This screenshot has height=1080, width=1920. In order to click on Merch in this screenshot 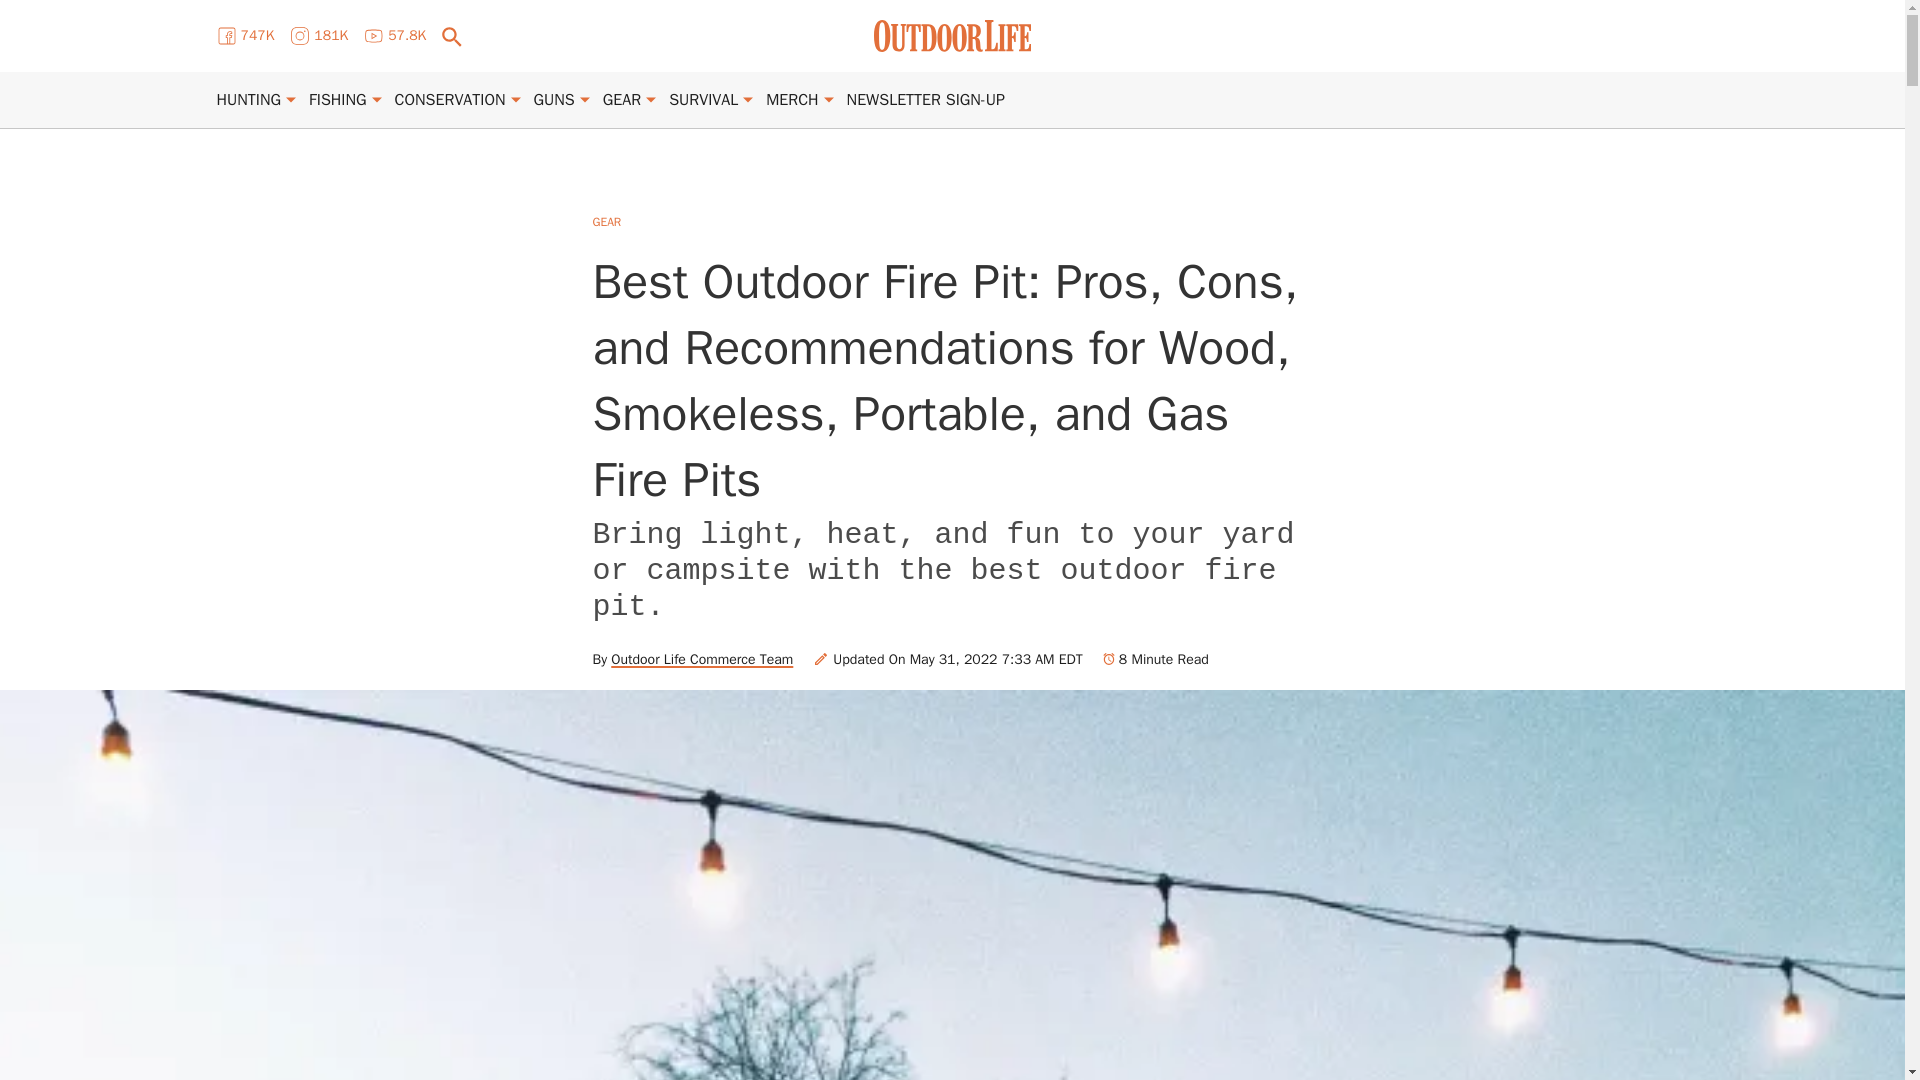, I will do `click(792, 100)`.